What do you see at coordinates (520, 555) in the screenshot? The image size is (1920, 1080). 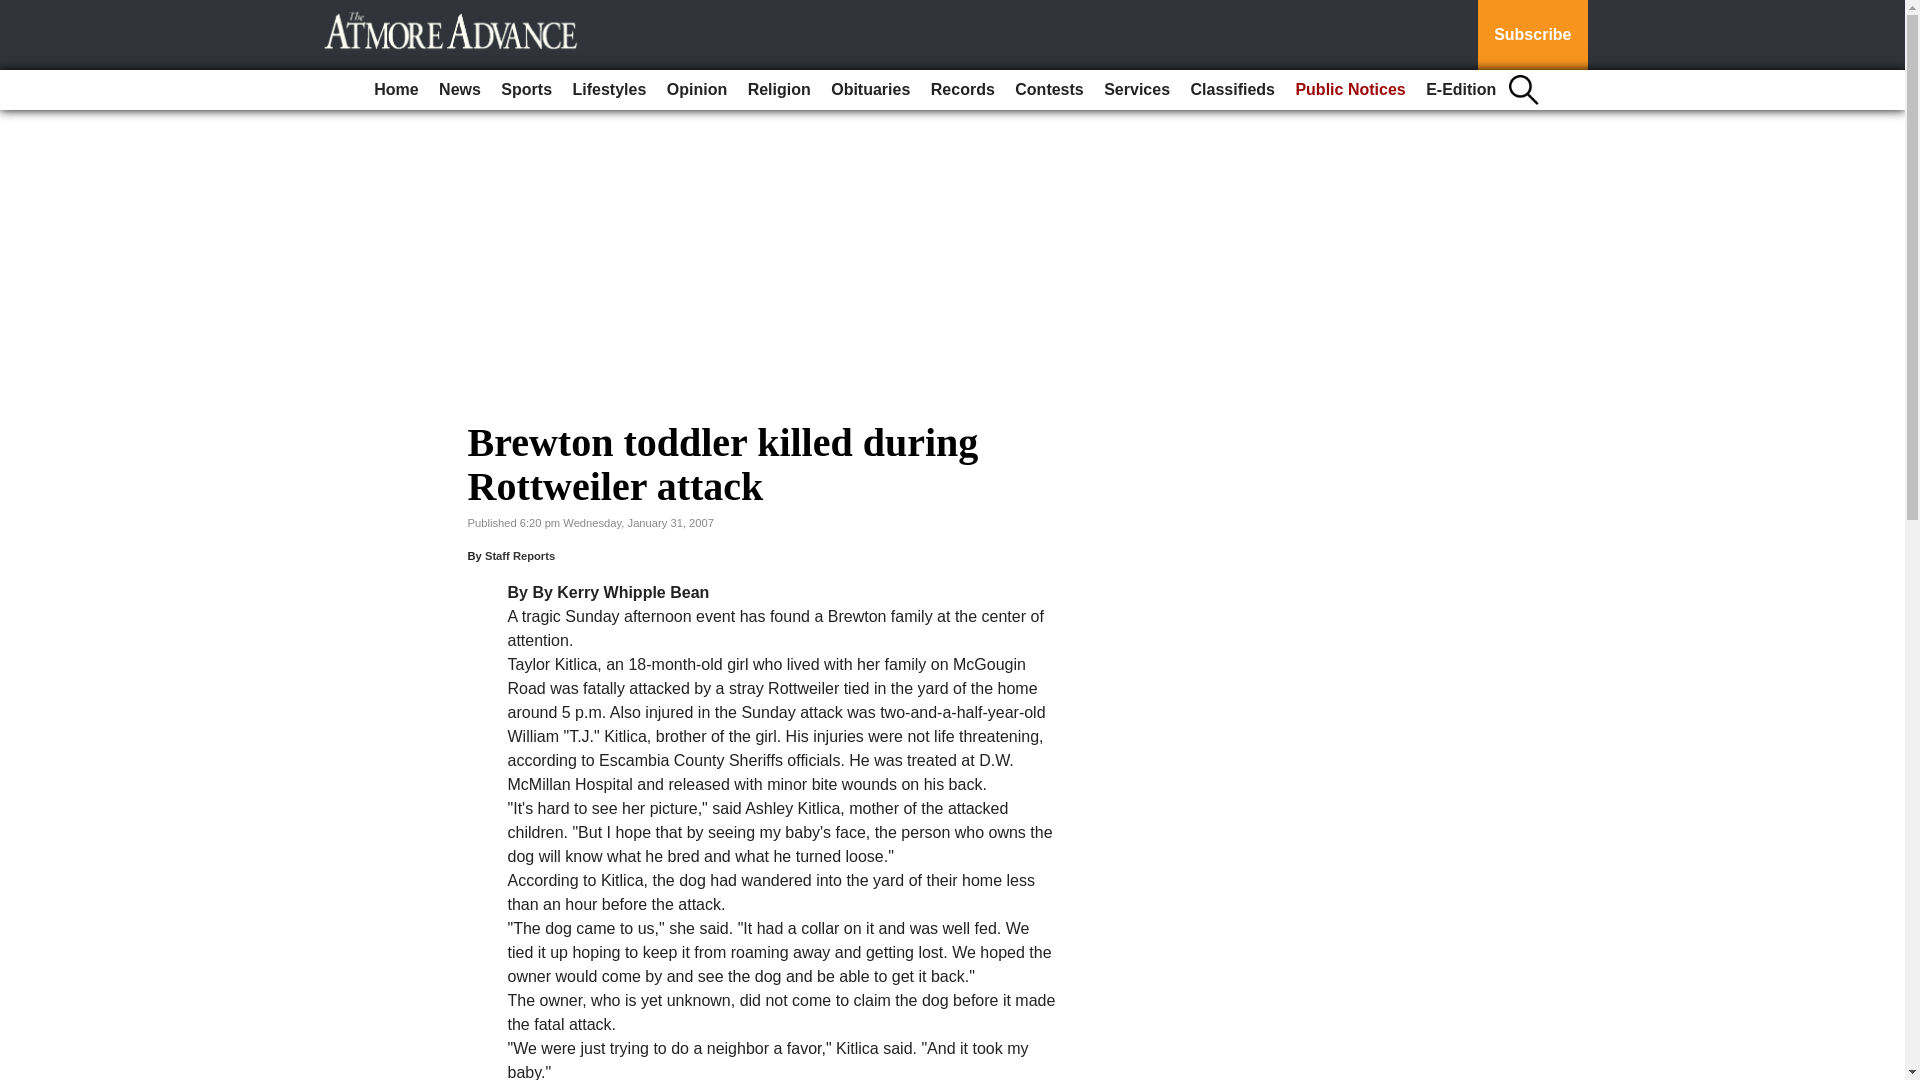 I see `Staff Reports` at bounding box center [520, 555].